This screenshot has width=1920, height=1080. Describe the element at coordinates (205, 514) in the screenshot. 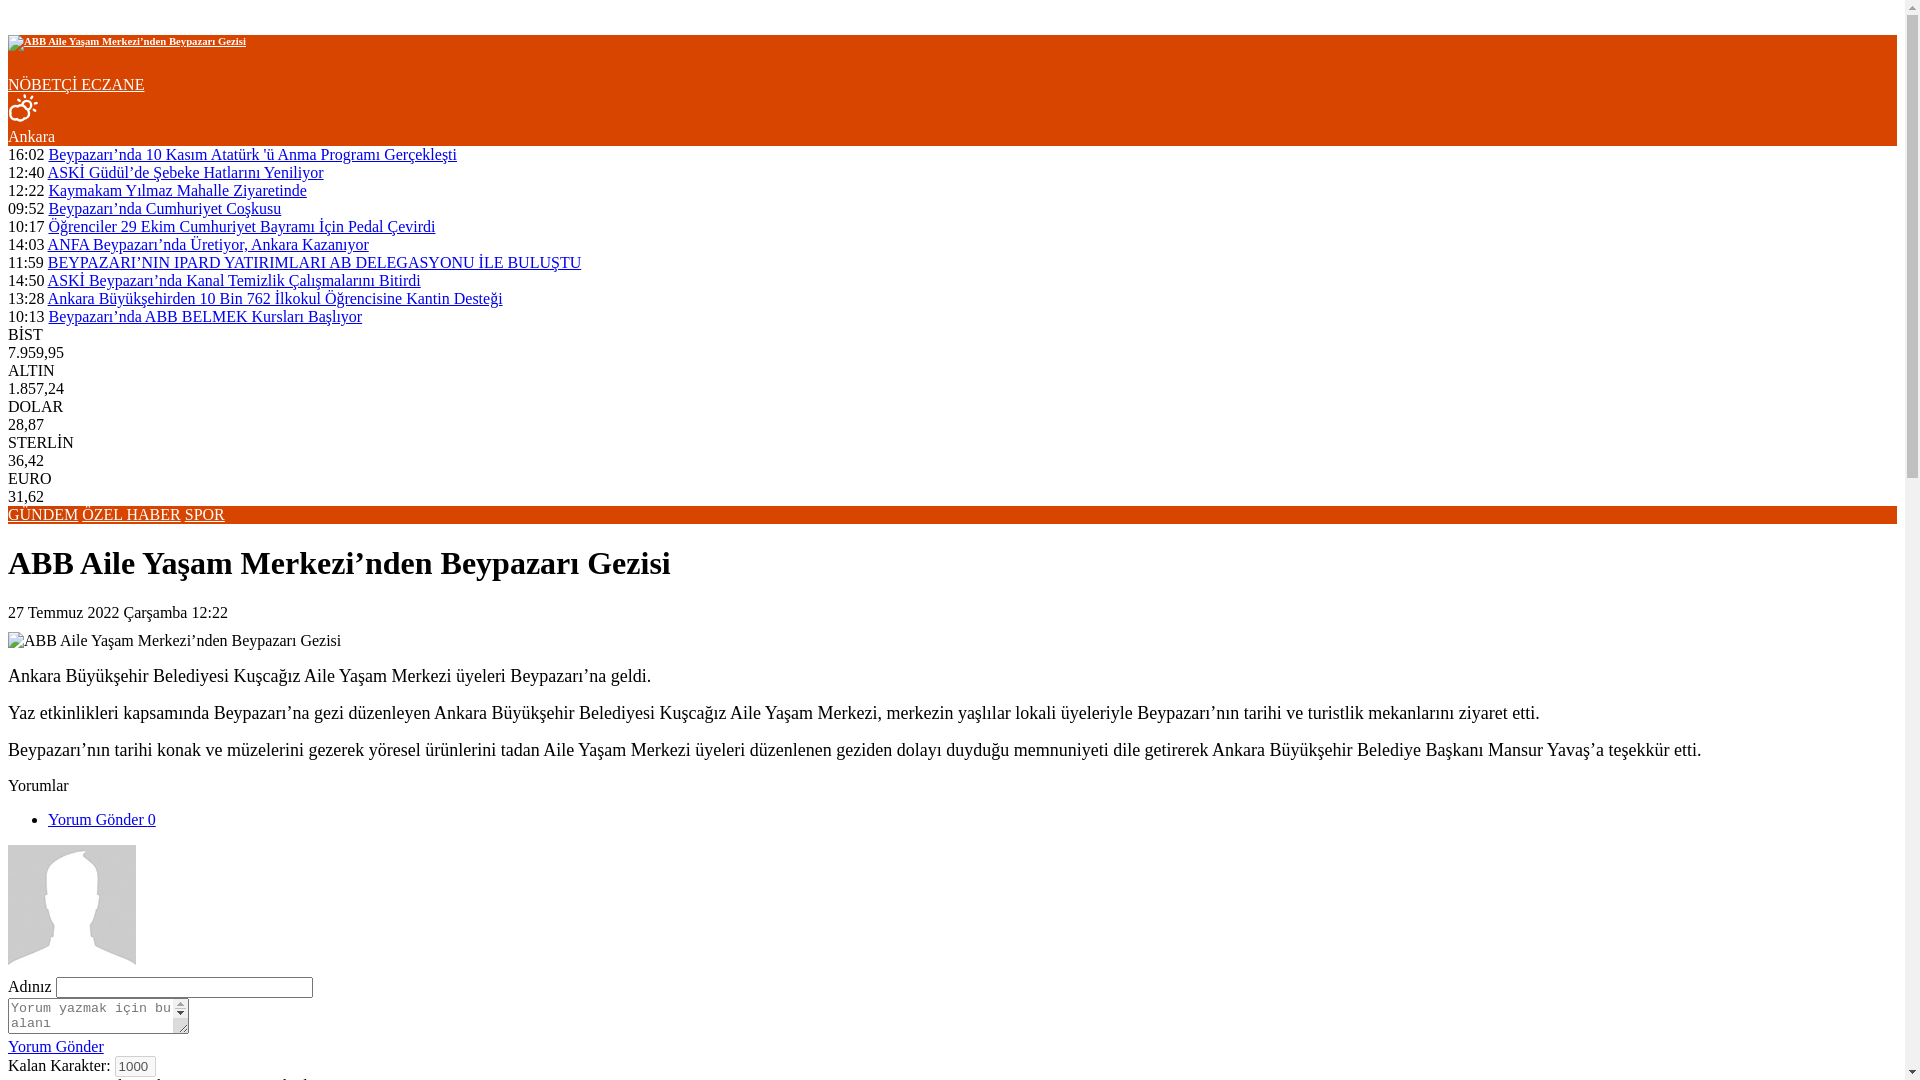

I see `SPOR` at that location.